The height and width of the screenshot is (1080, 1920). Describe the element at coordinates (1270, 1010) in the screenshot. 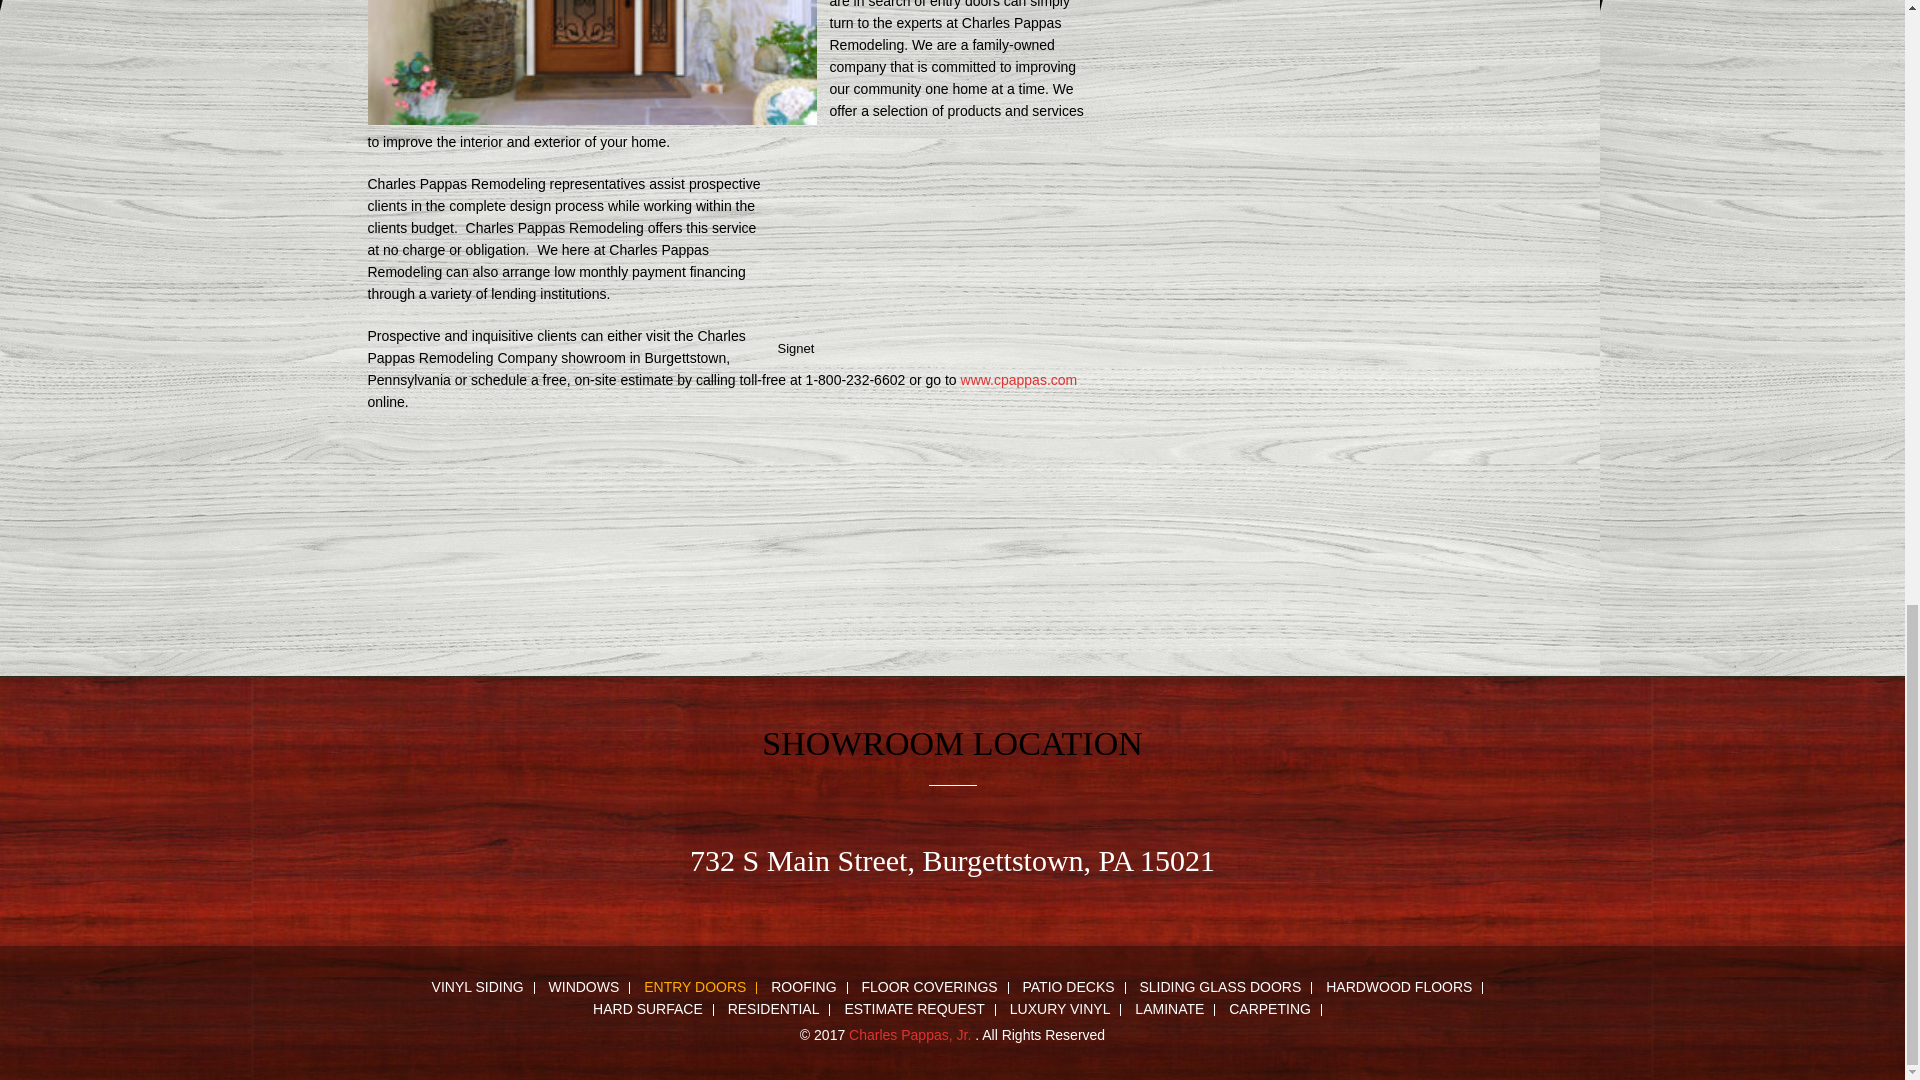

I see `CARPETING` at that location.